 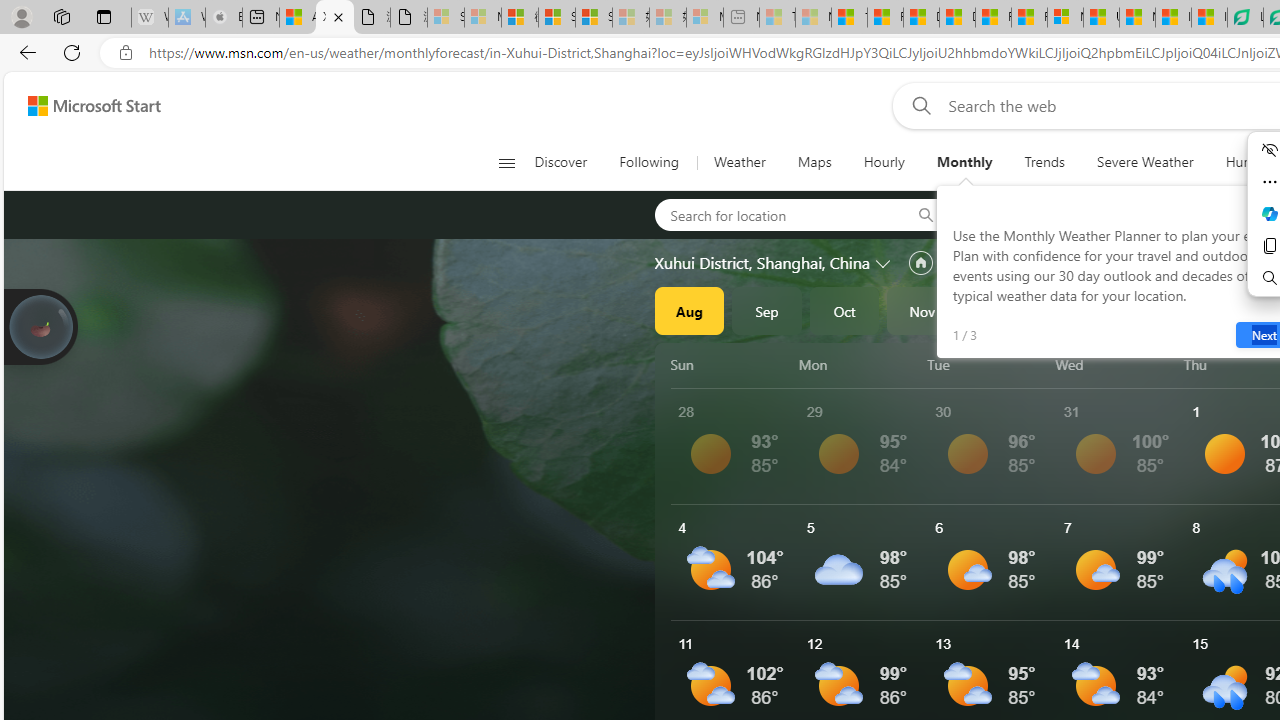 What do you see at coordinates (1149, 214) in the screenshot?
I see `Remove location` at bounding box center [1149, 214].